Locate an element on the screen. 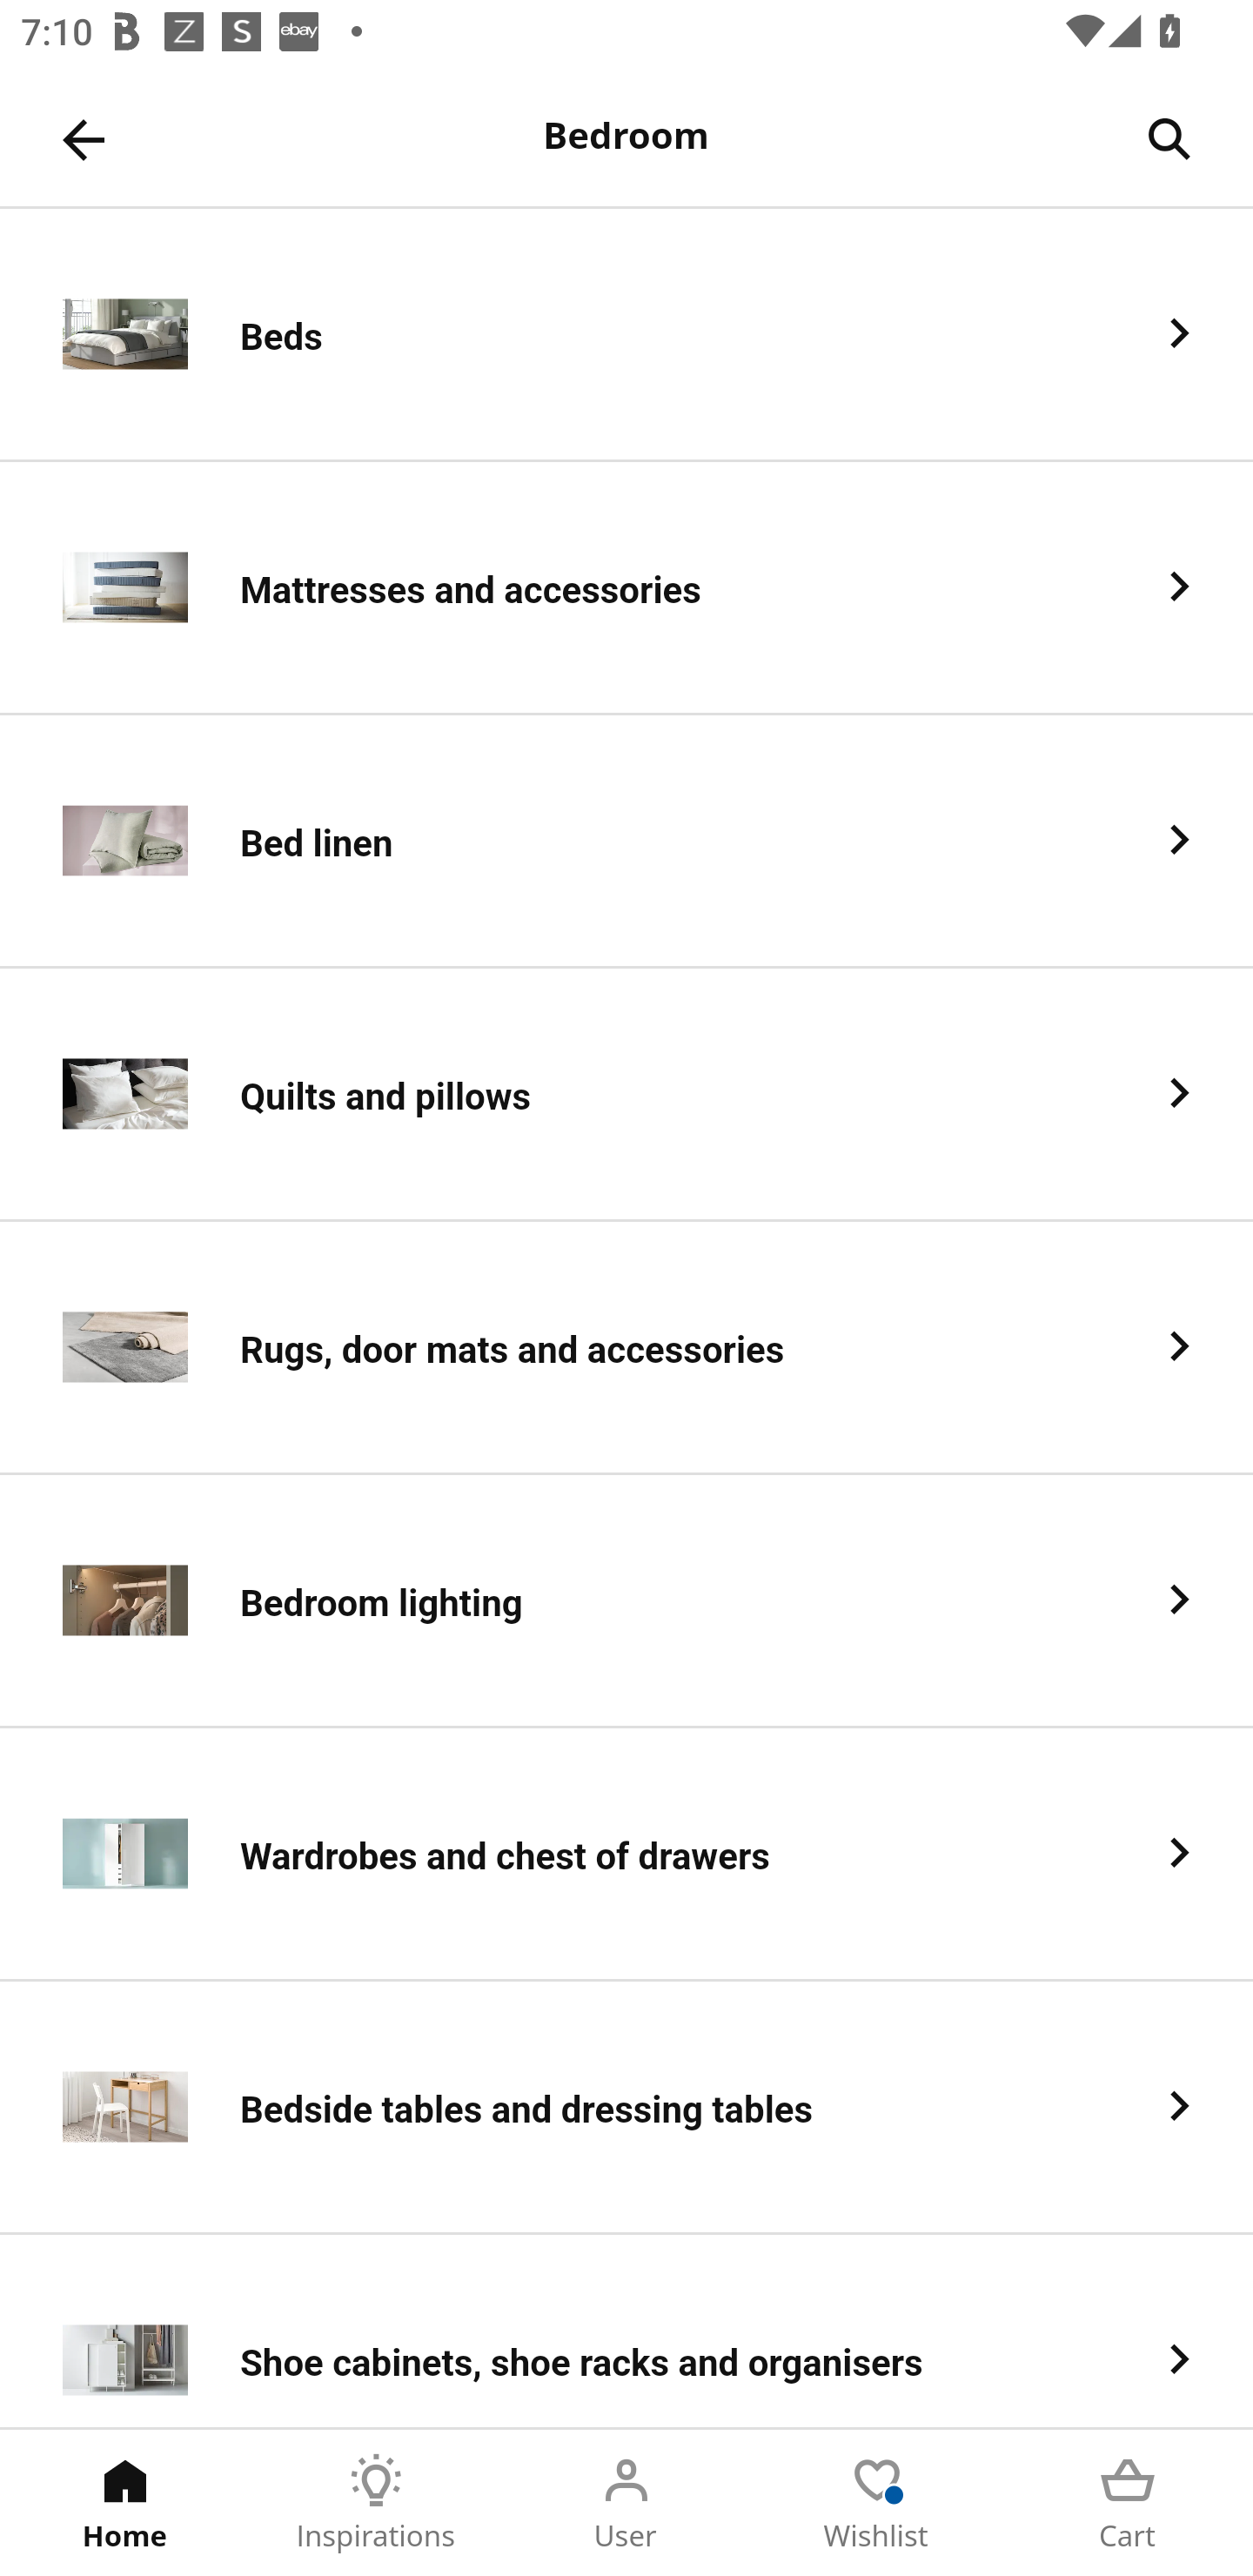  Beds is located at coordinates (626, 334).